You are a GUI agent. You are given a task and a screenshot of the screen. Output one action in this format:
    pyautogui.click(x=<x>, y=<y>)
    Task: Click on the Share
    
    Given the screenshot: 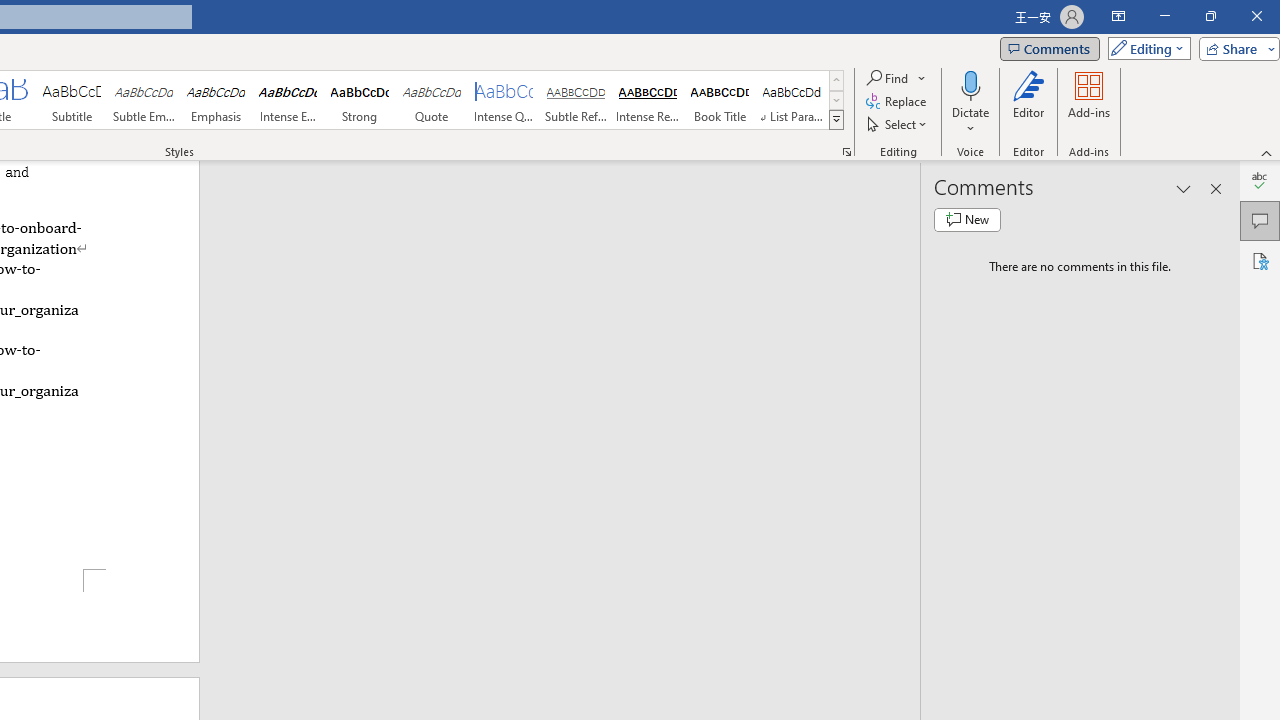 What is the action you would take?
    pyautogui.click(x=1235, y=48)
    